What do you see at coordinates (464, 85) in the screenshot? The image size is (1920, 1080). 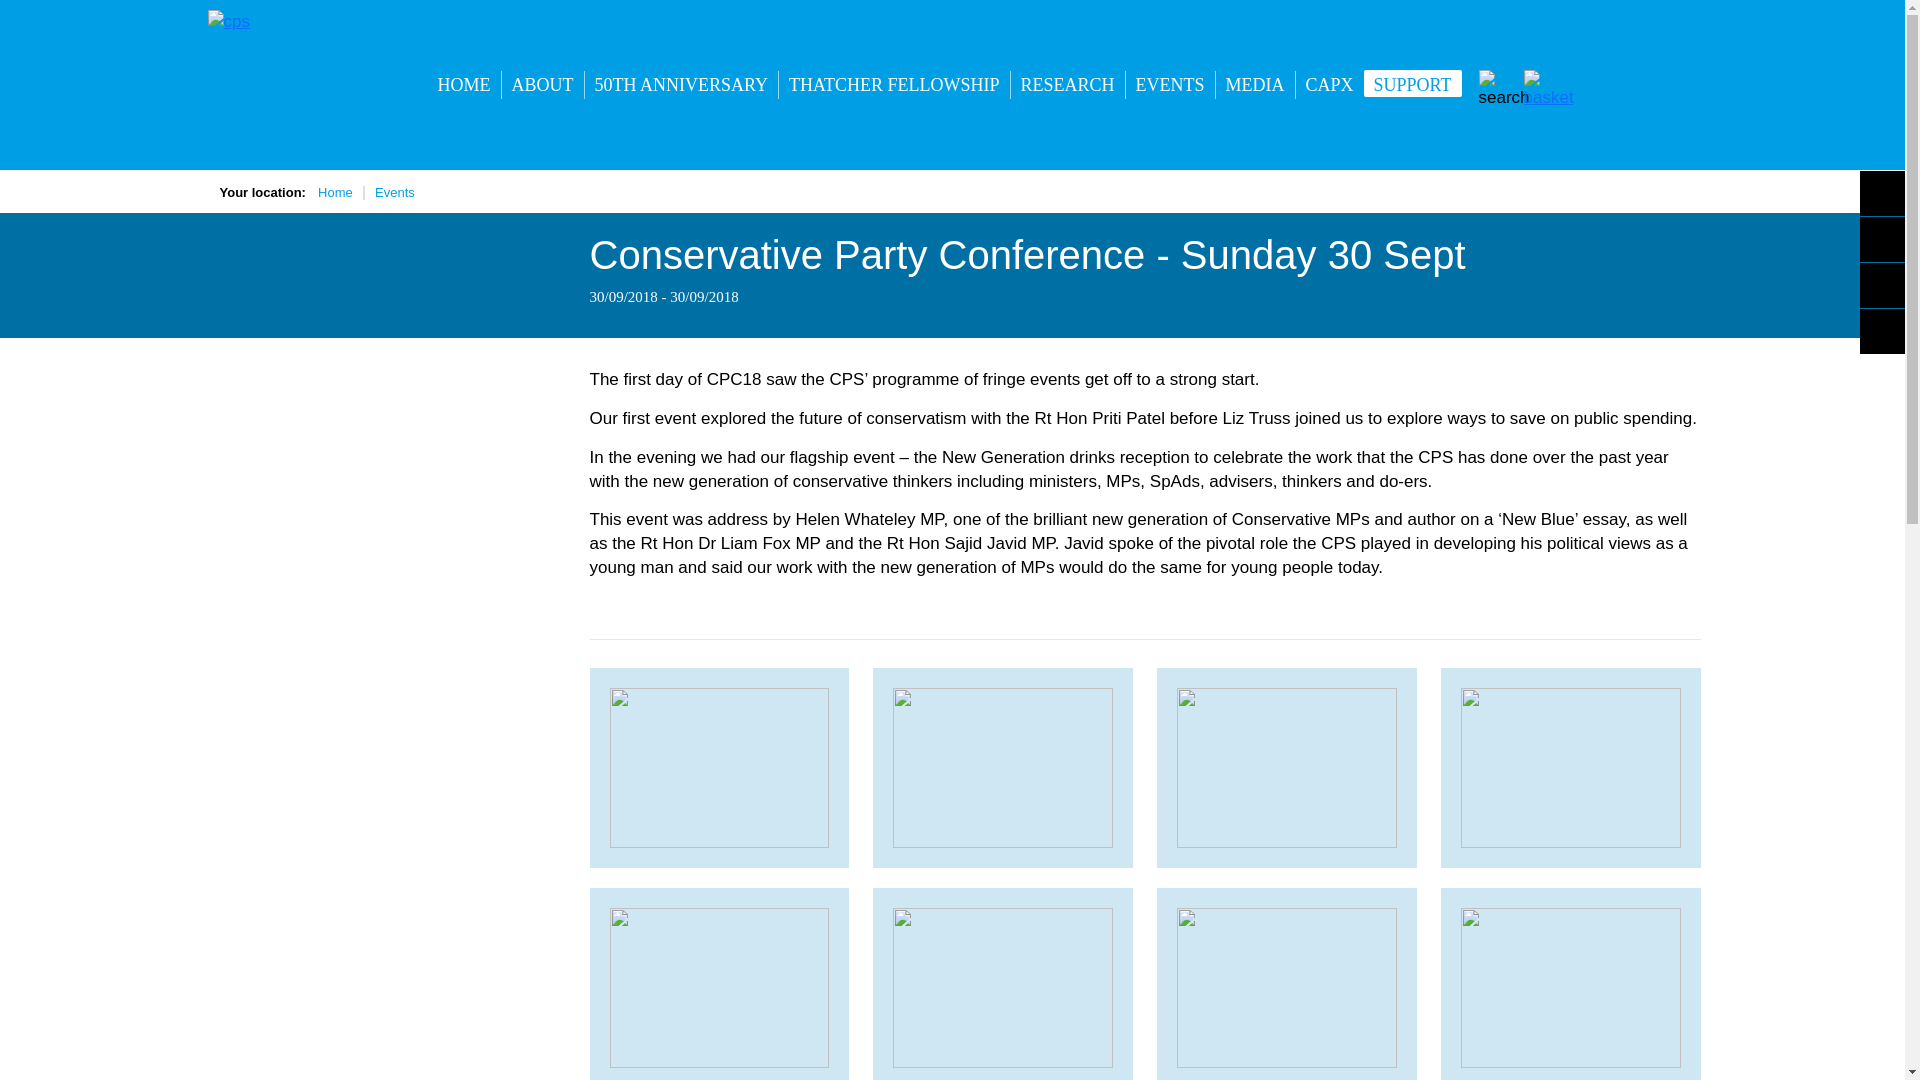 I see `HOME` at bounding box center [464, 85].